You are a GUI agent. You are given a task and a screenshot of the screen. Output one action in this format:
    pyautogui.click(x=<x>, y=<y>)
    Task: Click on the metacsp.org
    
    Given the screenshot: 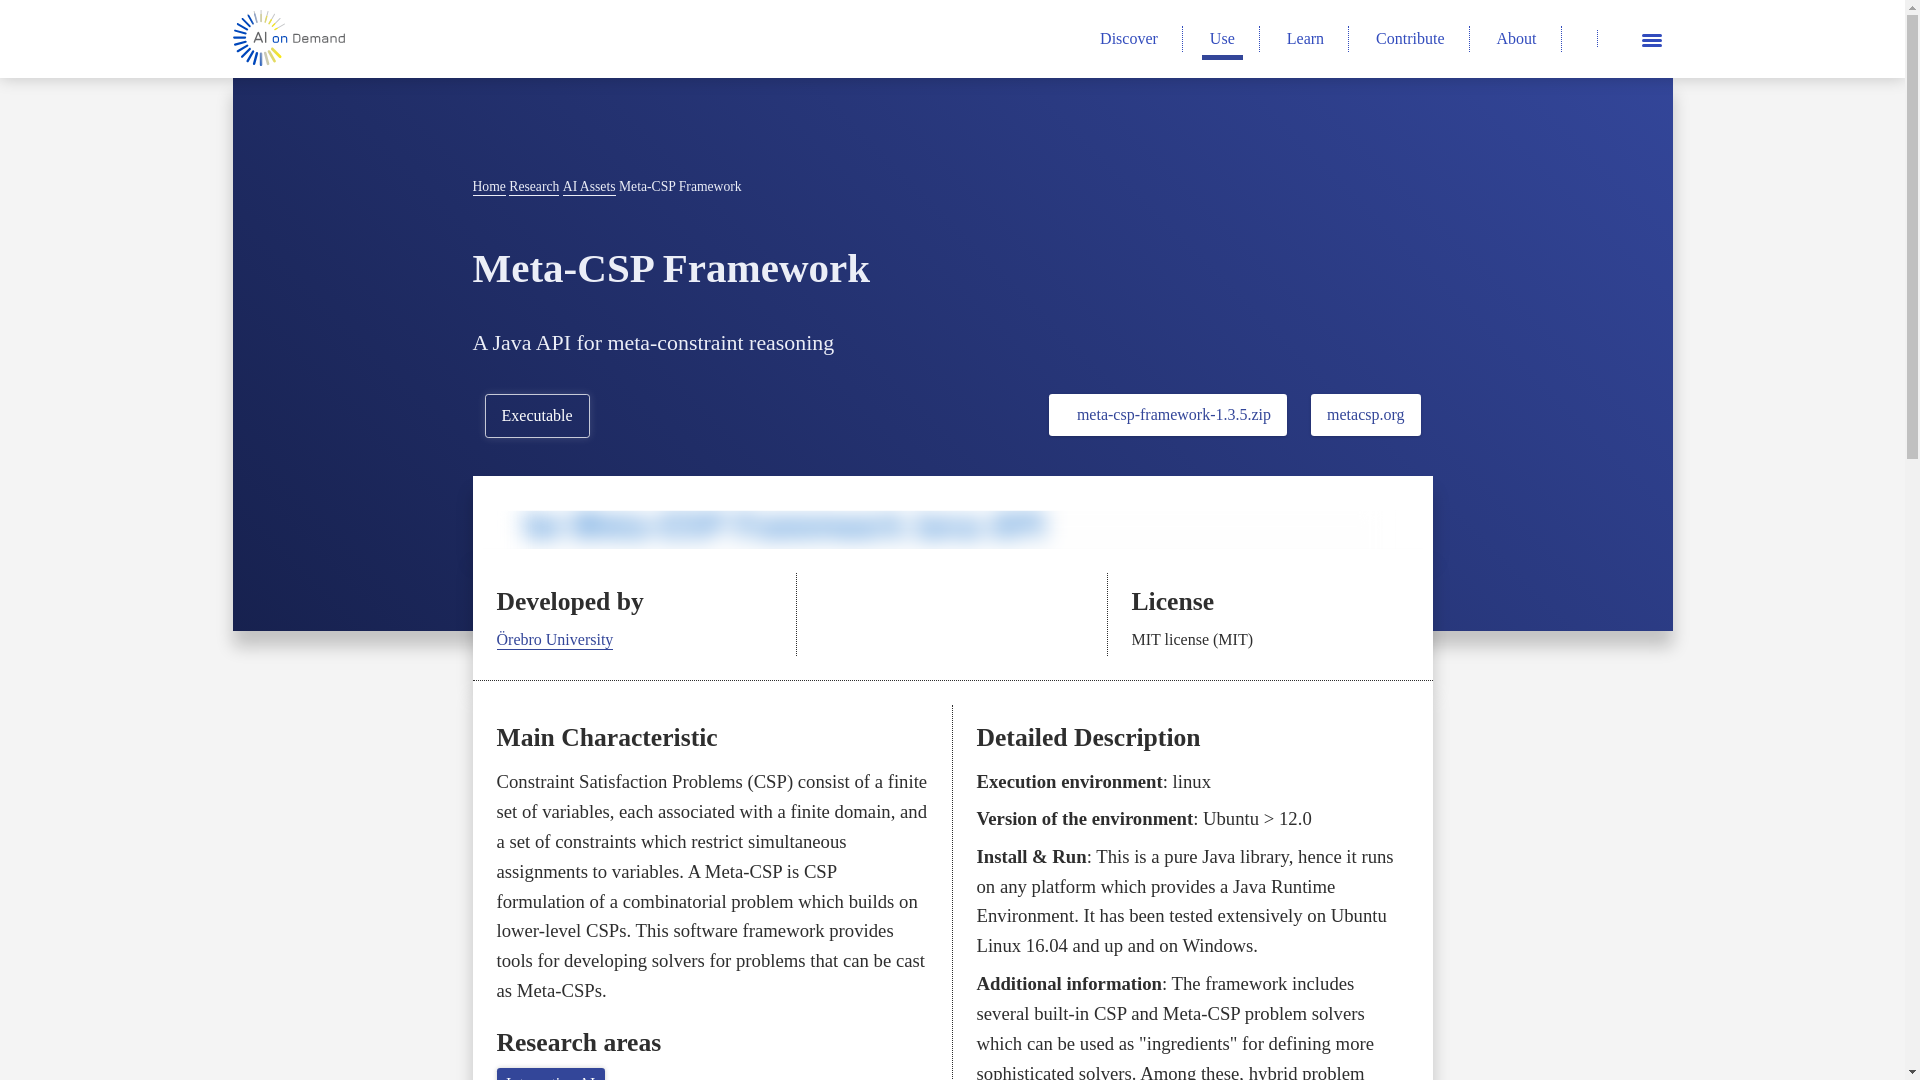 What is the action you would take?
    pyautogui.click(x=1366, y=415)
    